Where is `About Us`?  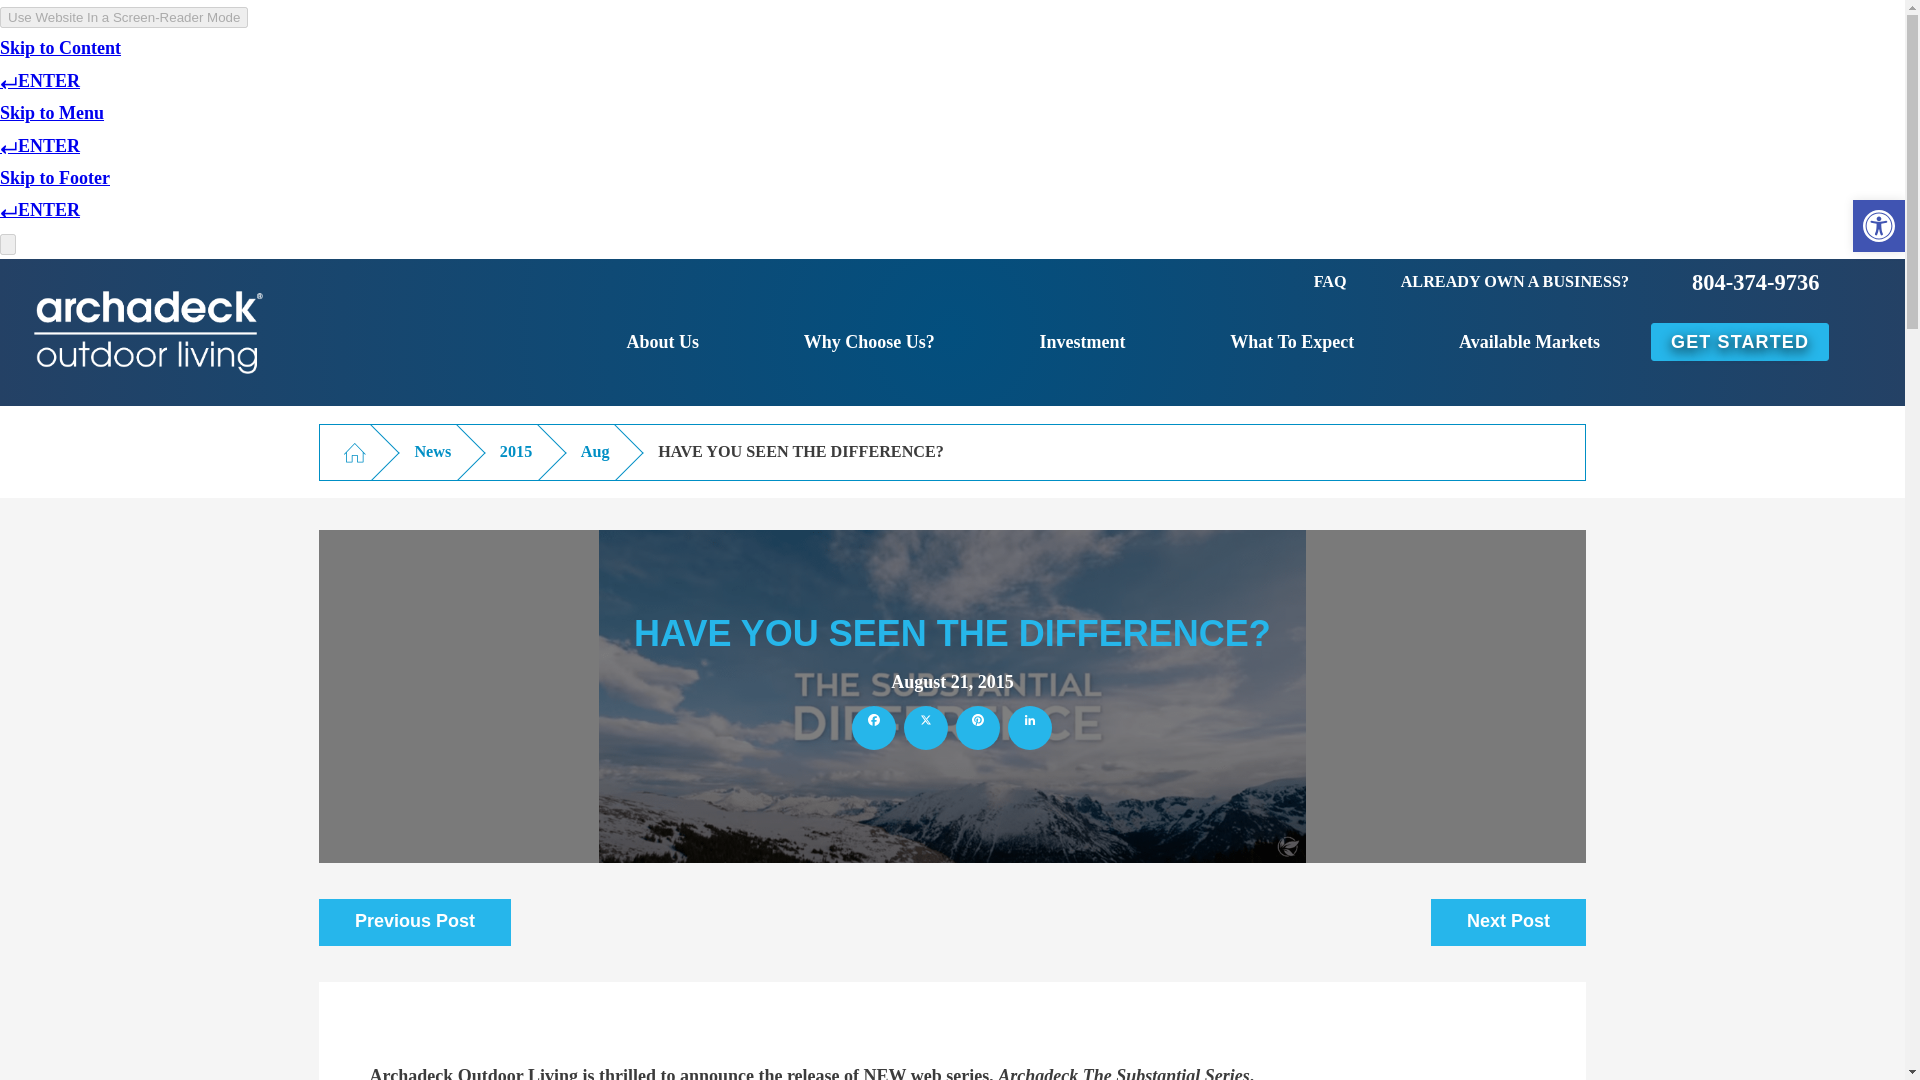 About Us is located at coordinates (662, 342).